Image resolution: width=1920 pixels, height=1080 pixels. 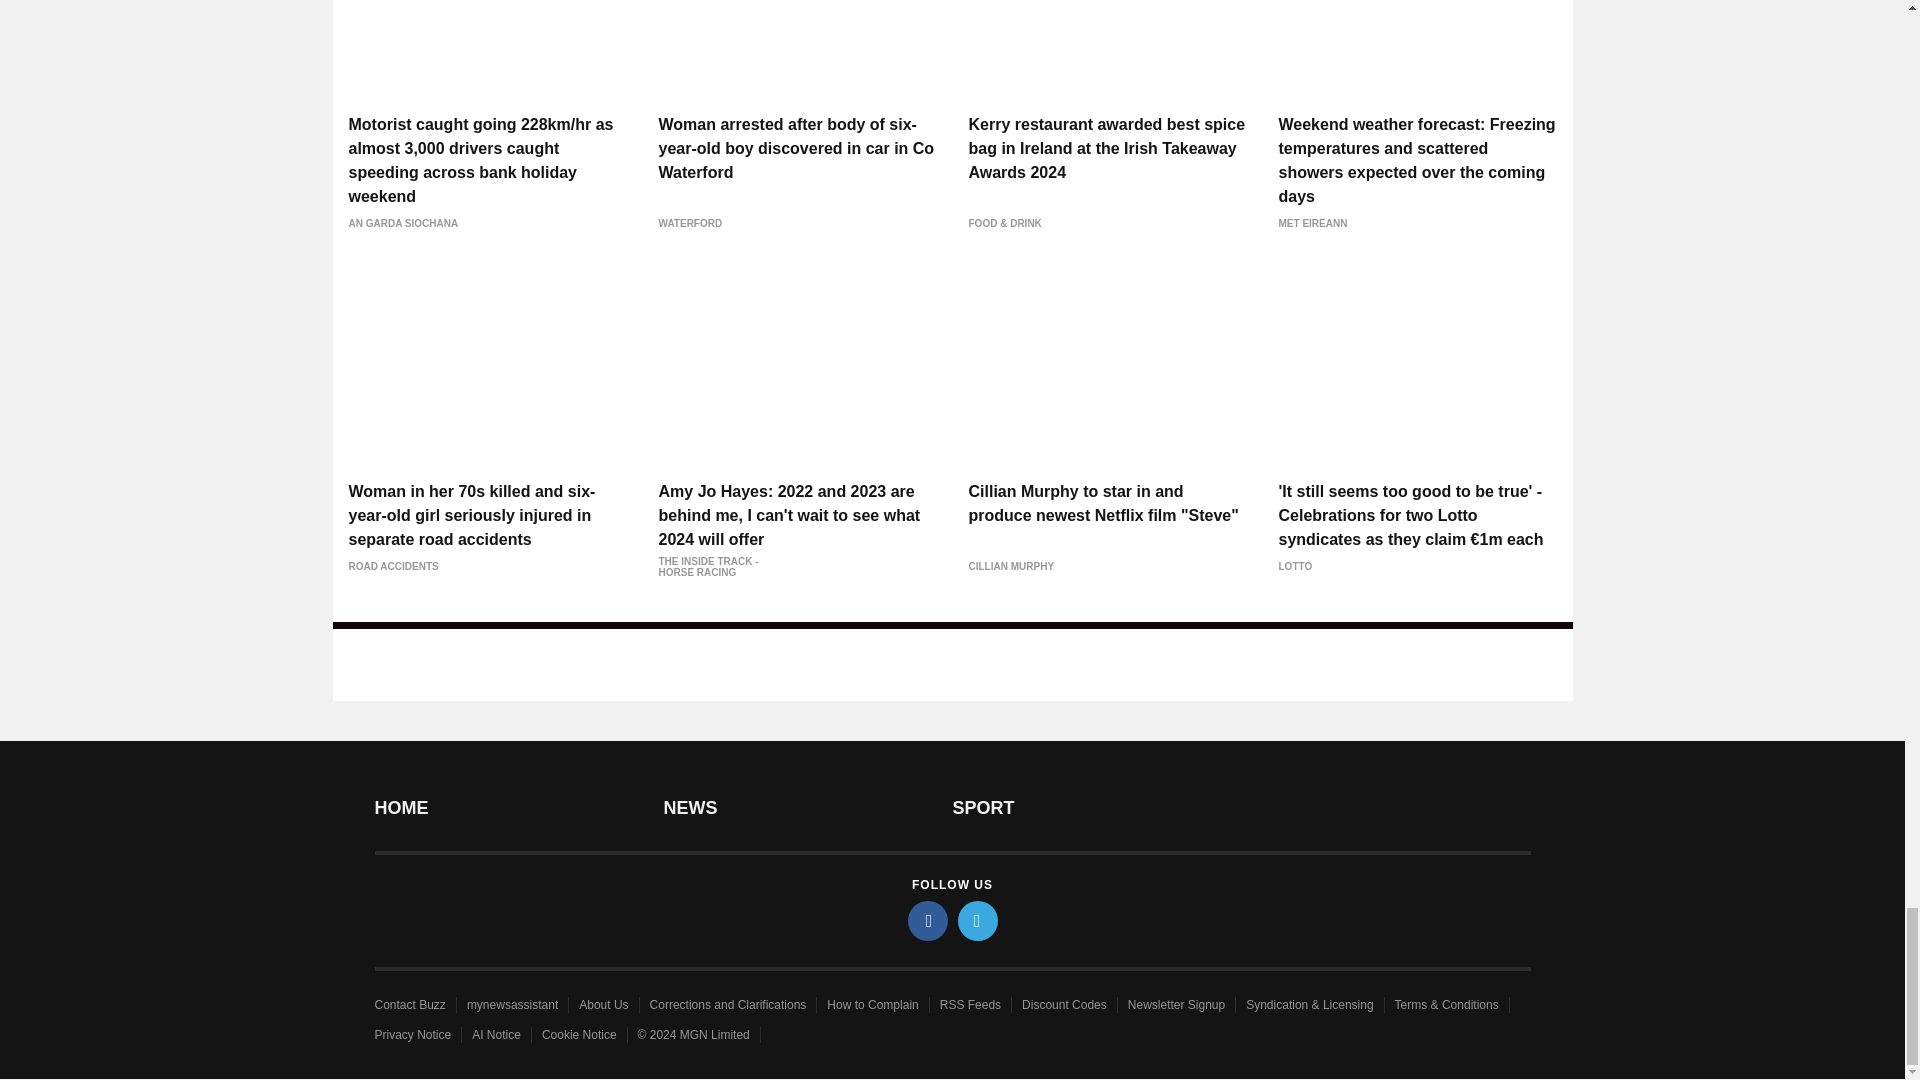 What do you see at coordinates (928, 920) in the screenshot?
I see `facebook` at bounding box center [928, 920].